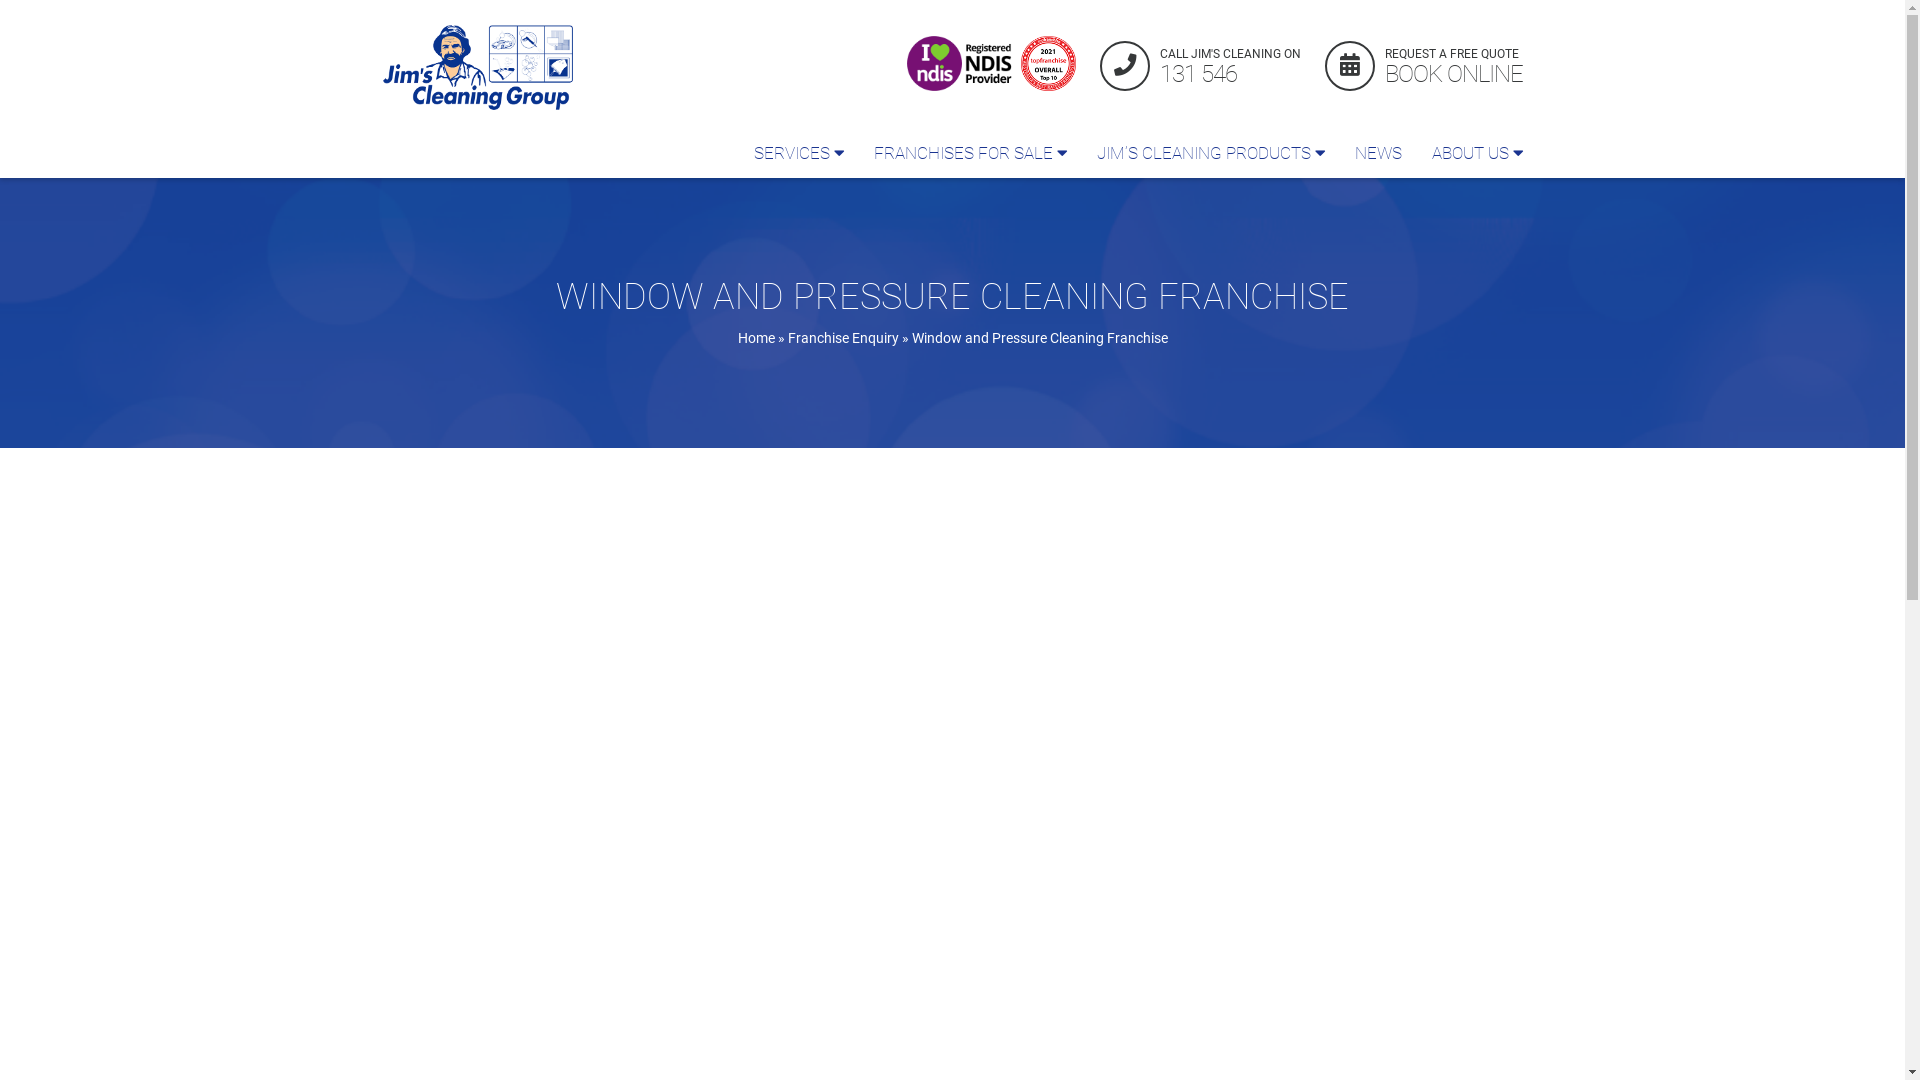  What do you see at coordinates (970, 153) in the screenshot?
I see `FRANCHISES FOR SALE` at bounding box center [970, 153].